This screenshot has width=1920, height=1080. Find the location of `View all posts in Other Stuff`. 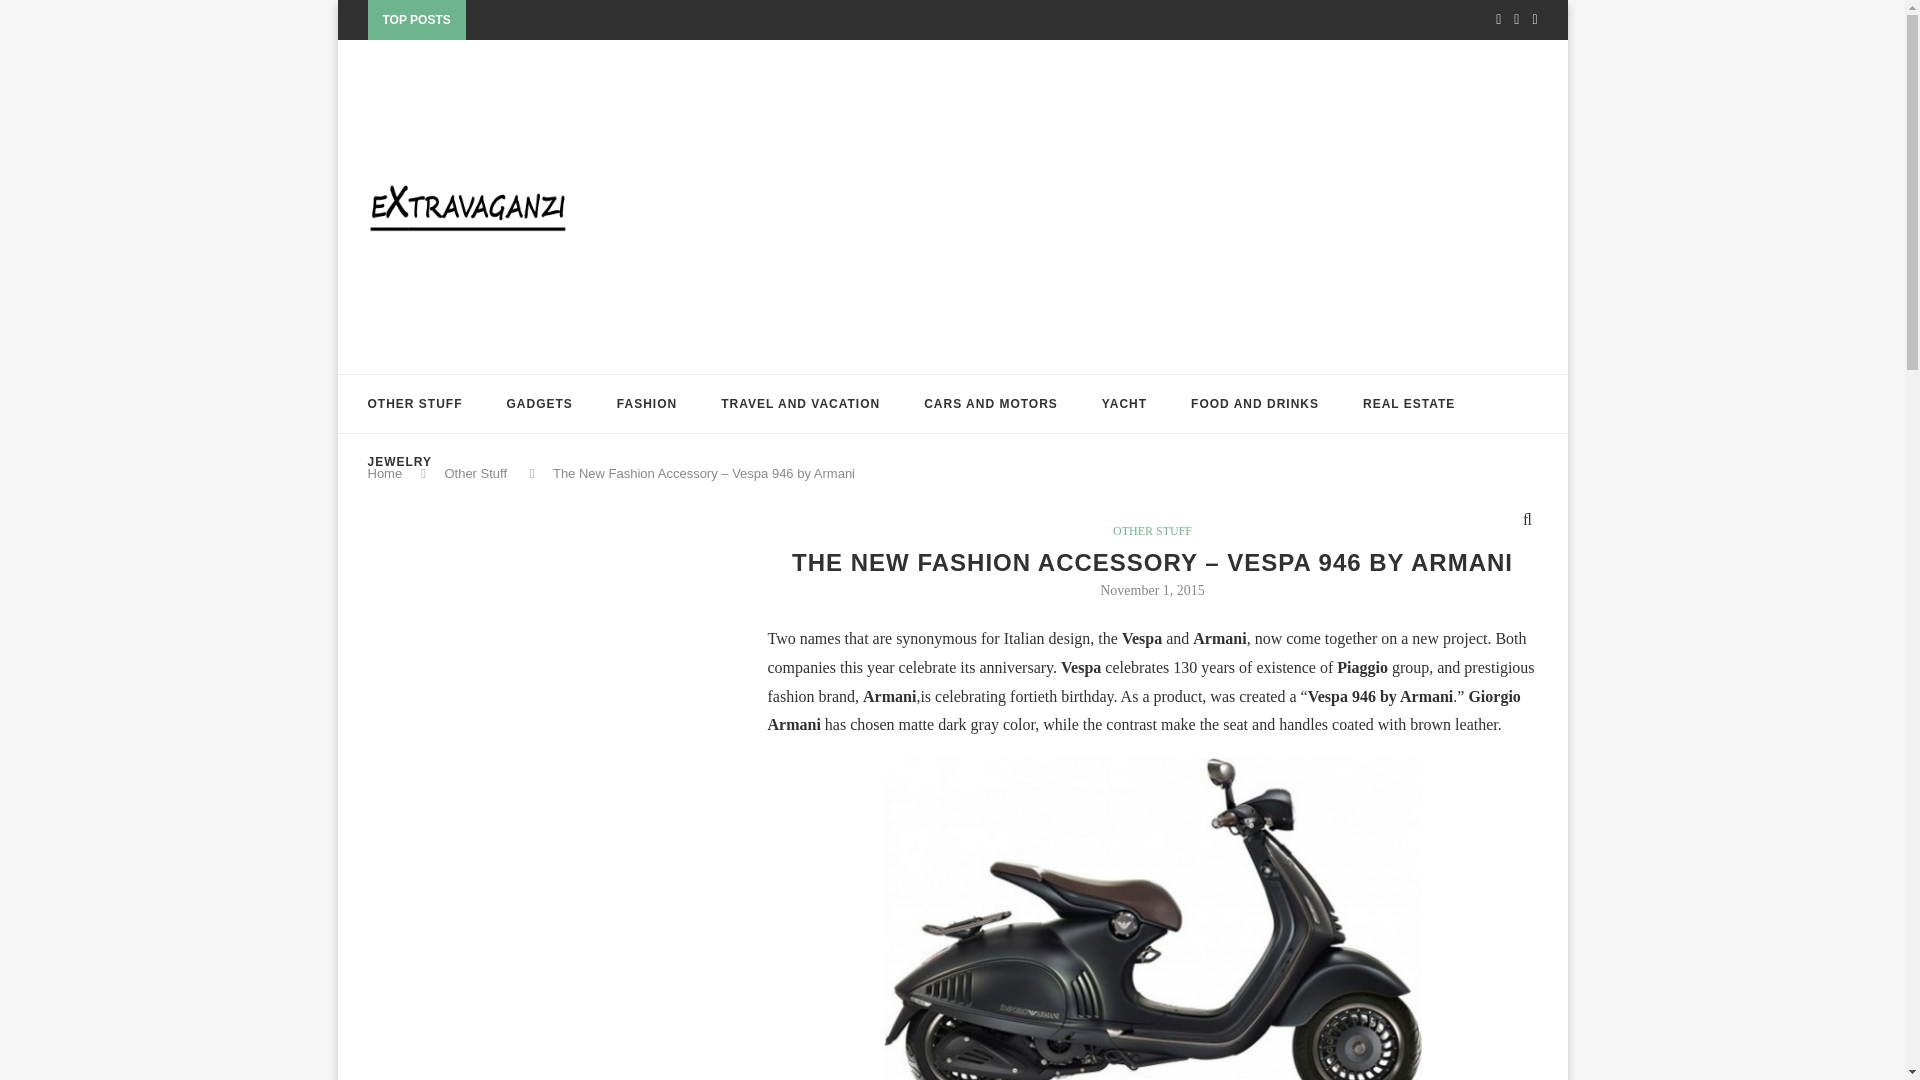

View all posts in Other Stuff is located at coordinates (1152, 530).